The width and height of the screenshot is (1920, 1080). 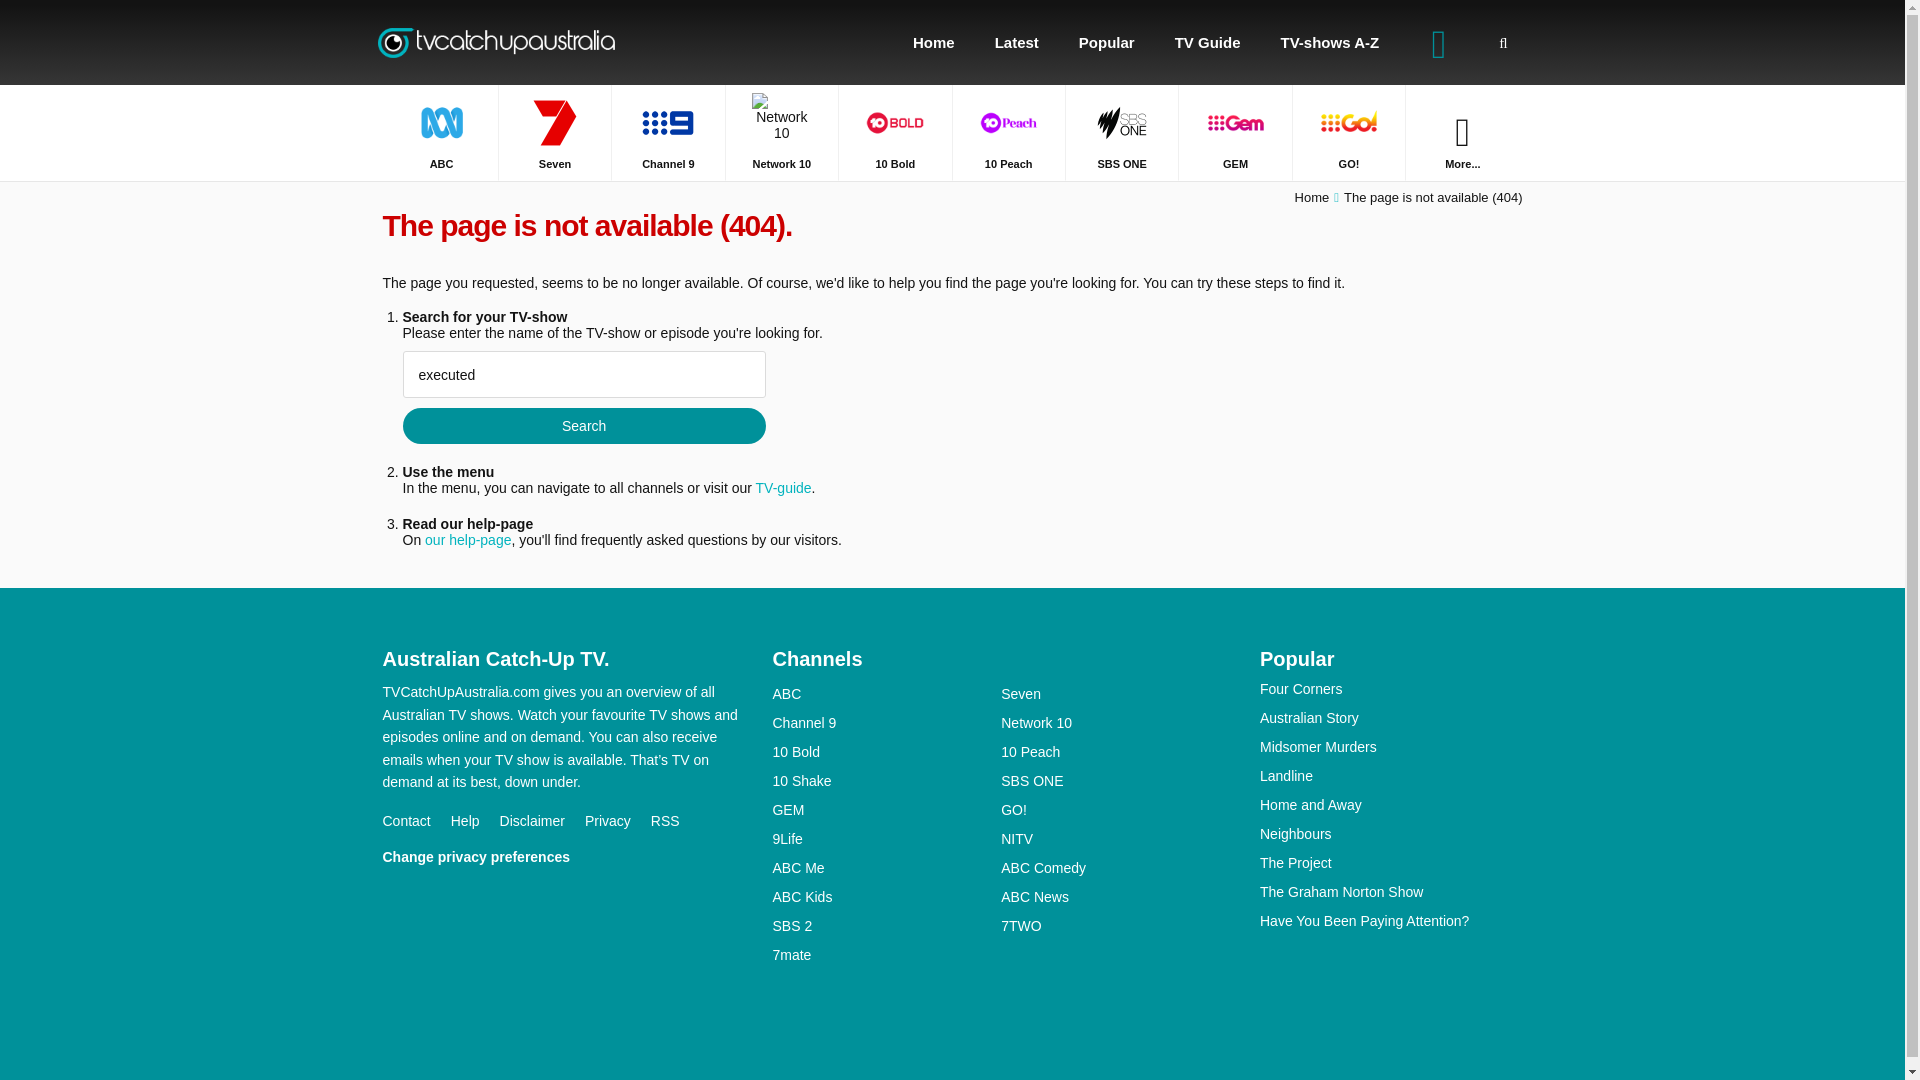 I want to click on Seven, so click(x=554, y=132).